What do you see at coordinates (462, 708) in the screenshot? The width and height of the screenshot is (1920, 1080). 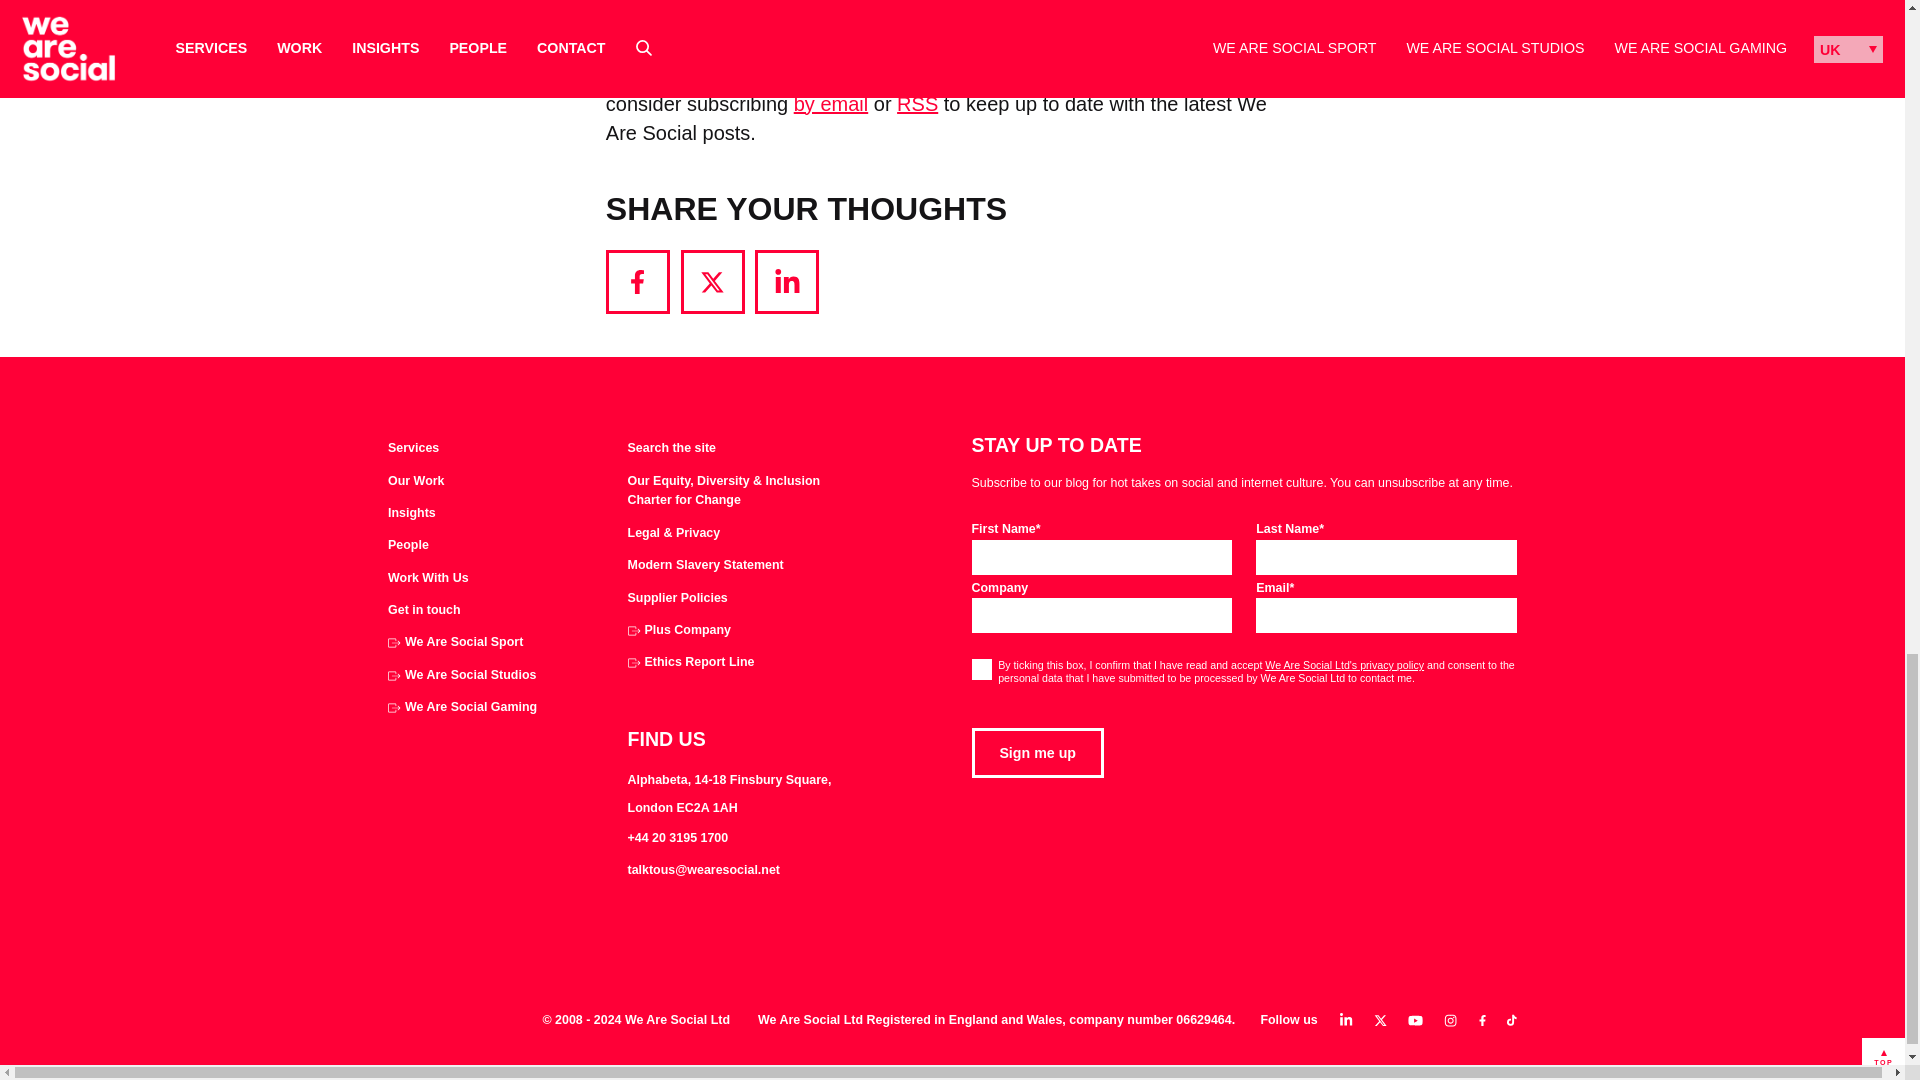 I see `We Are Social Gaming` at bounding box center [462, 708].